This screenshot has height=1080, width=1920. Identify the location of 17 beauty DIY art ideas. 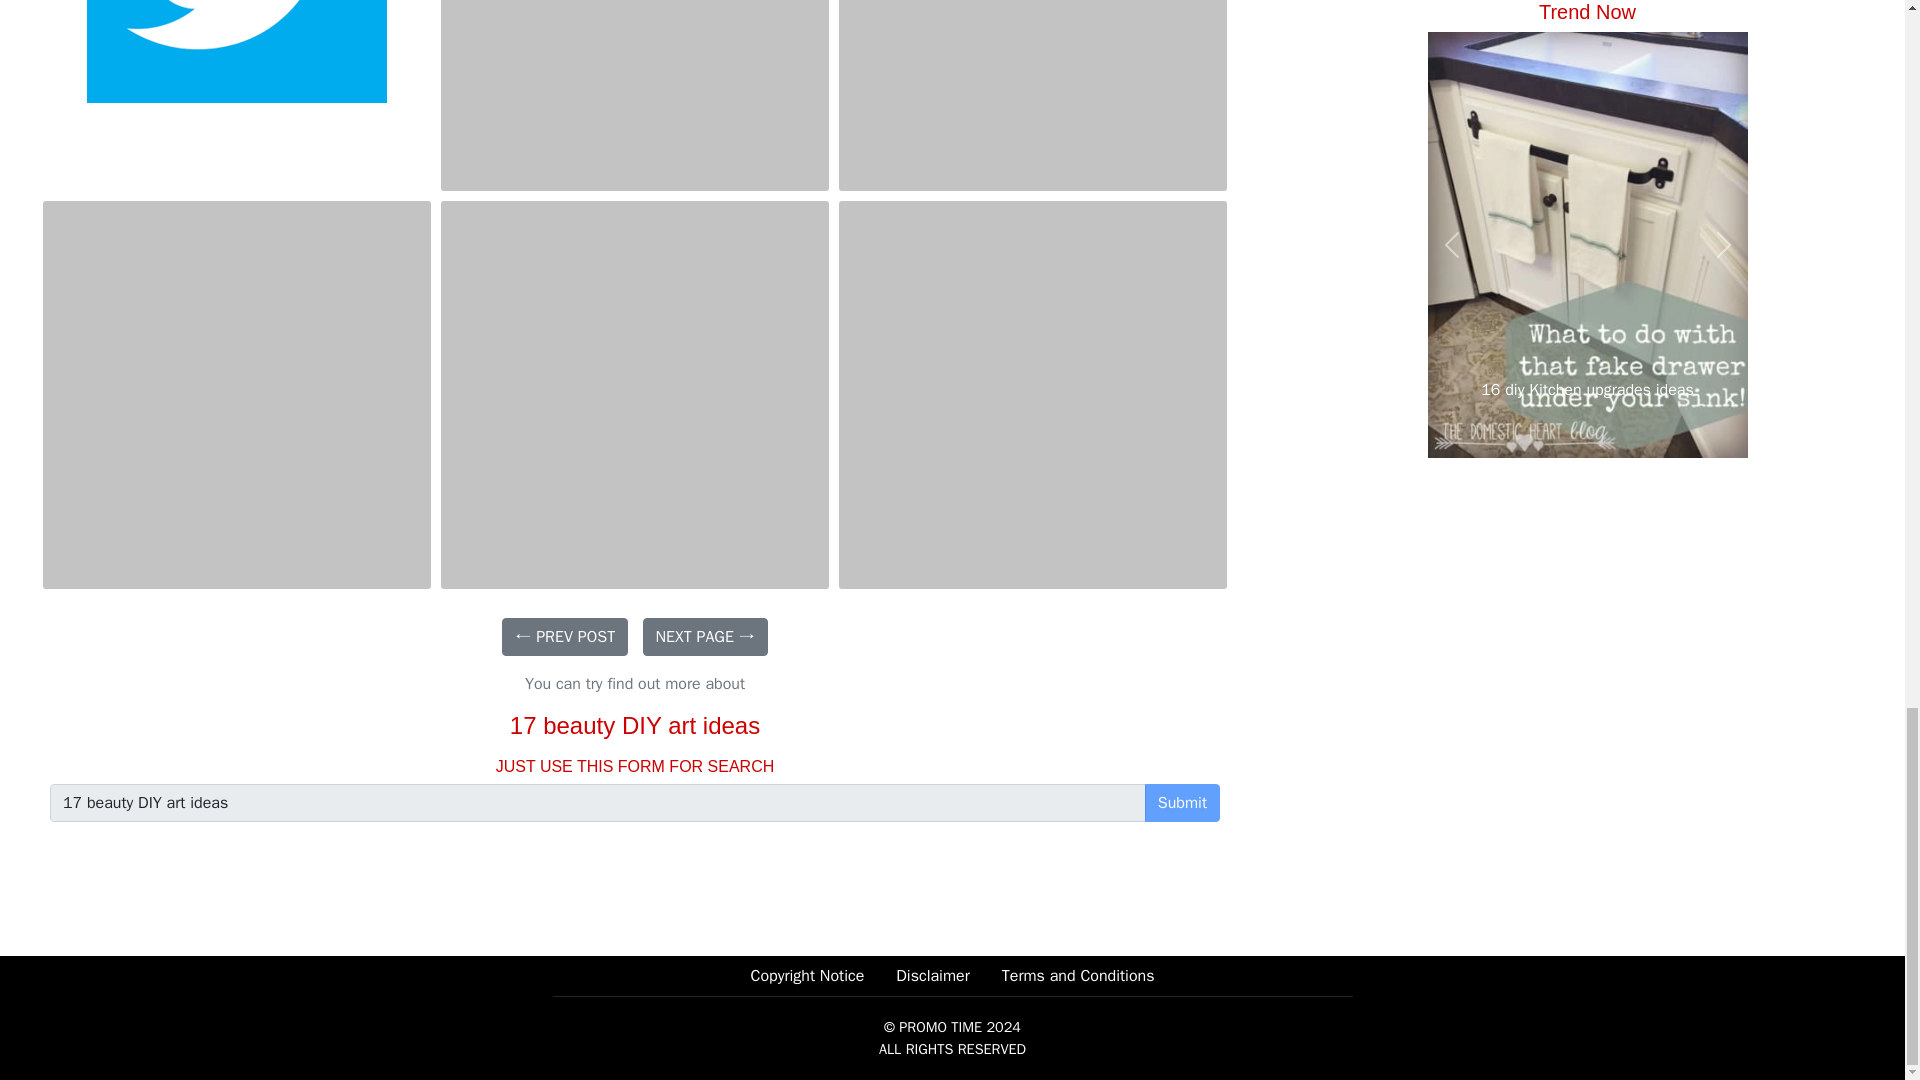
(598, 802).